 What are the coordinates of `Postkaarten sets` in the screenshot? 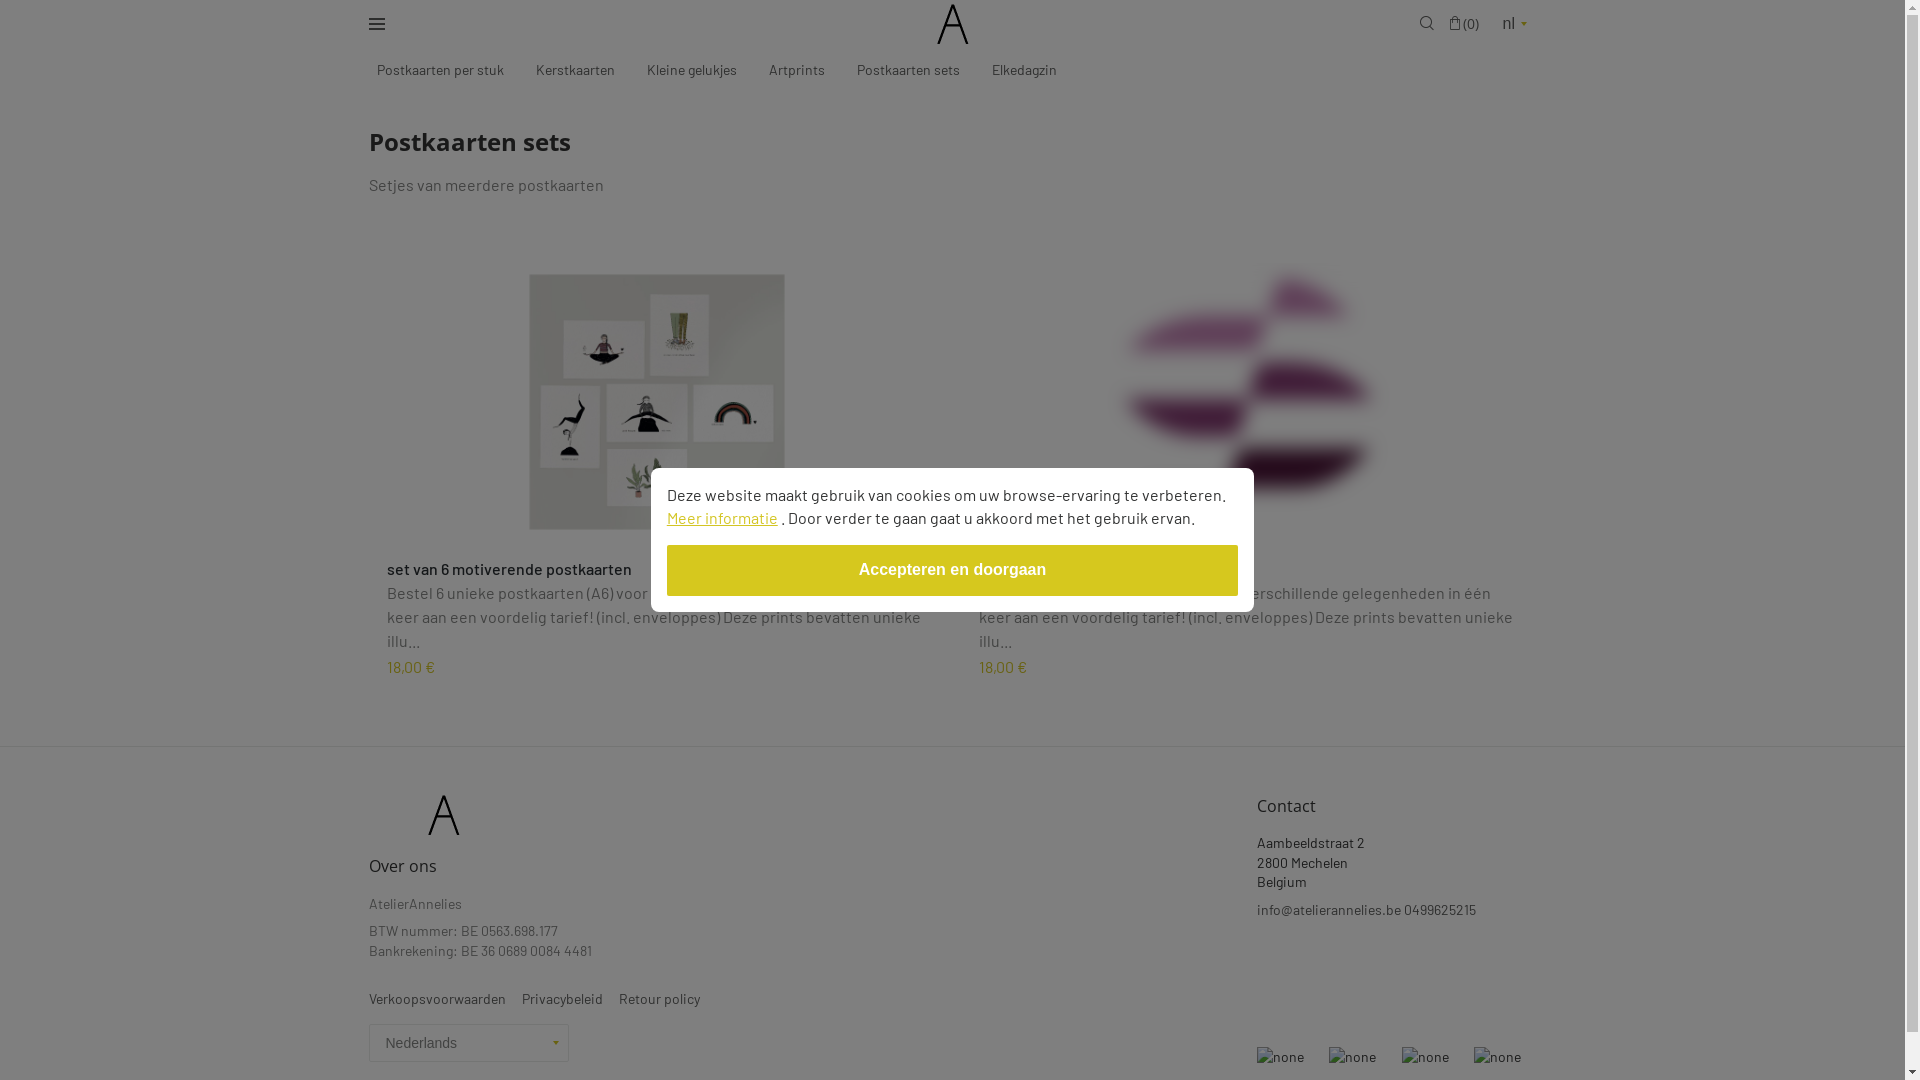 It's located at (908, 70).